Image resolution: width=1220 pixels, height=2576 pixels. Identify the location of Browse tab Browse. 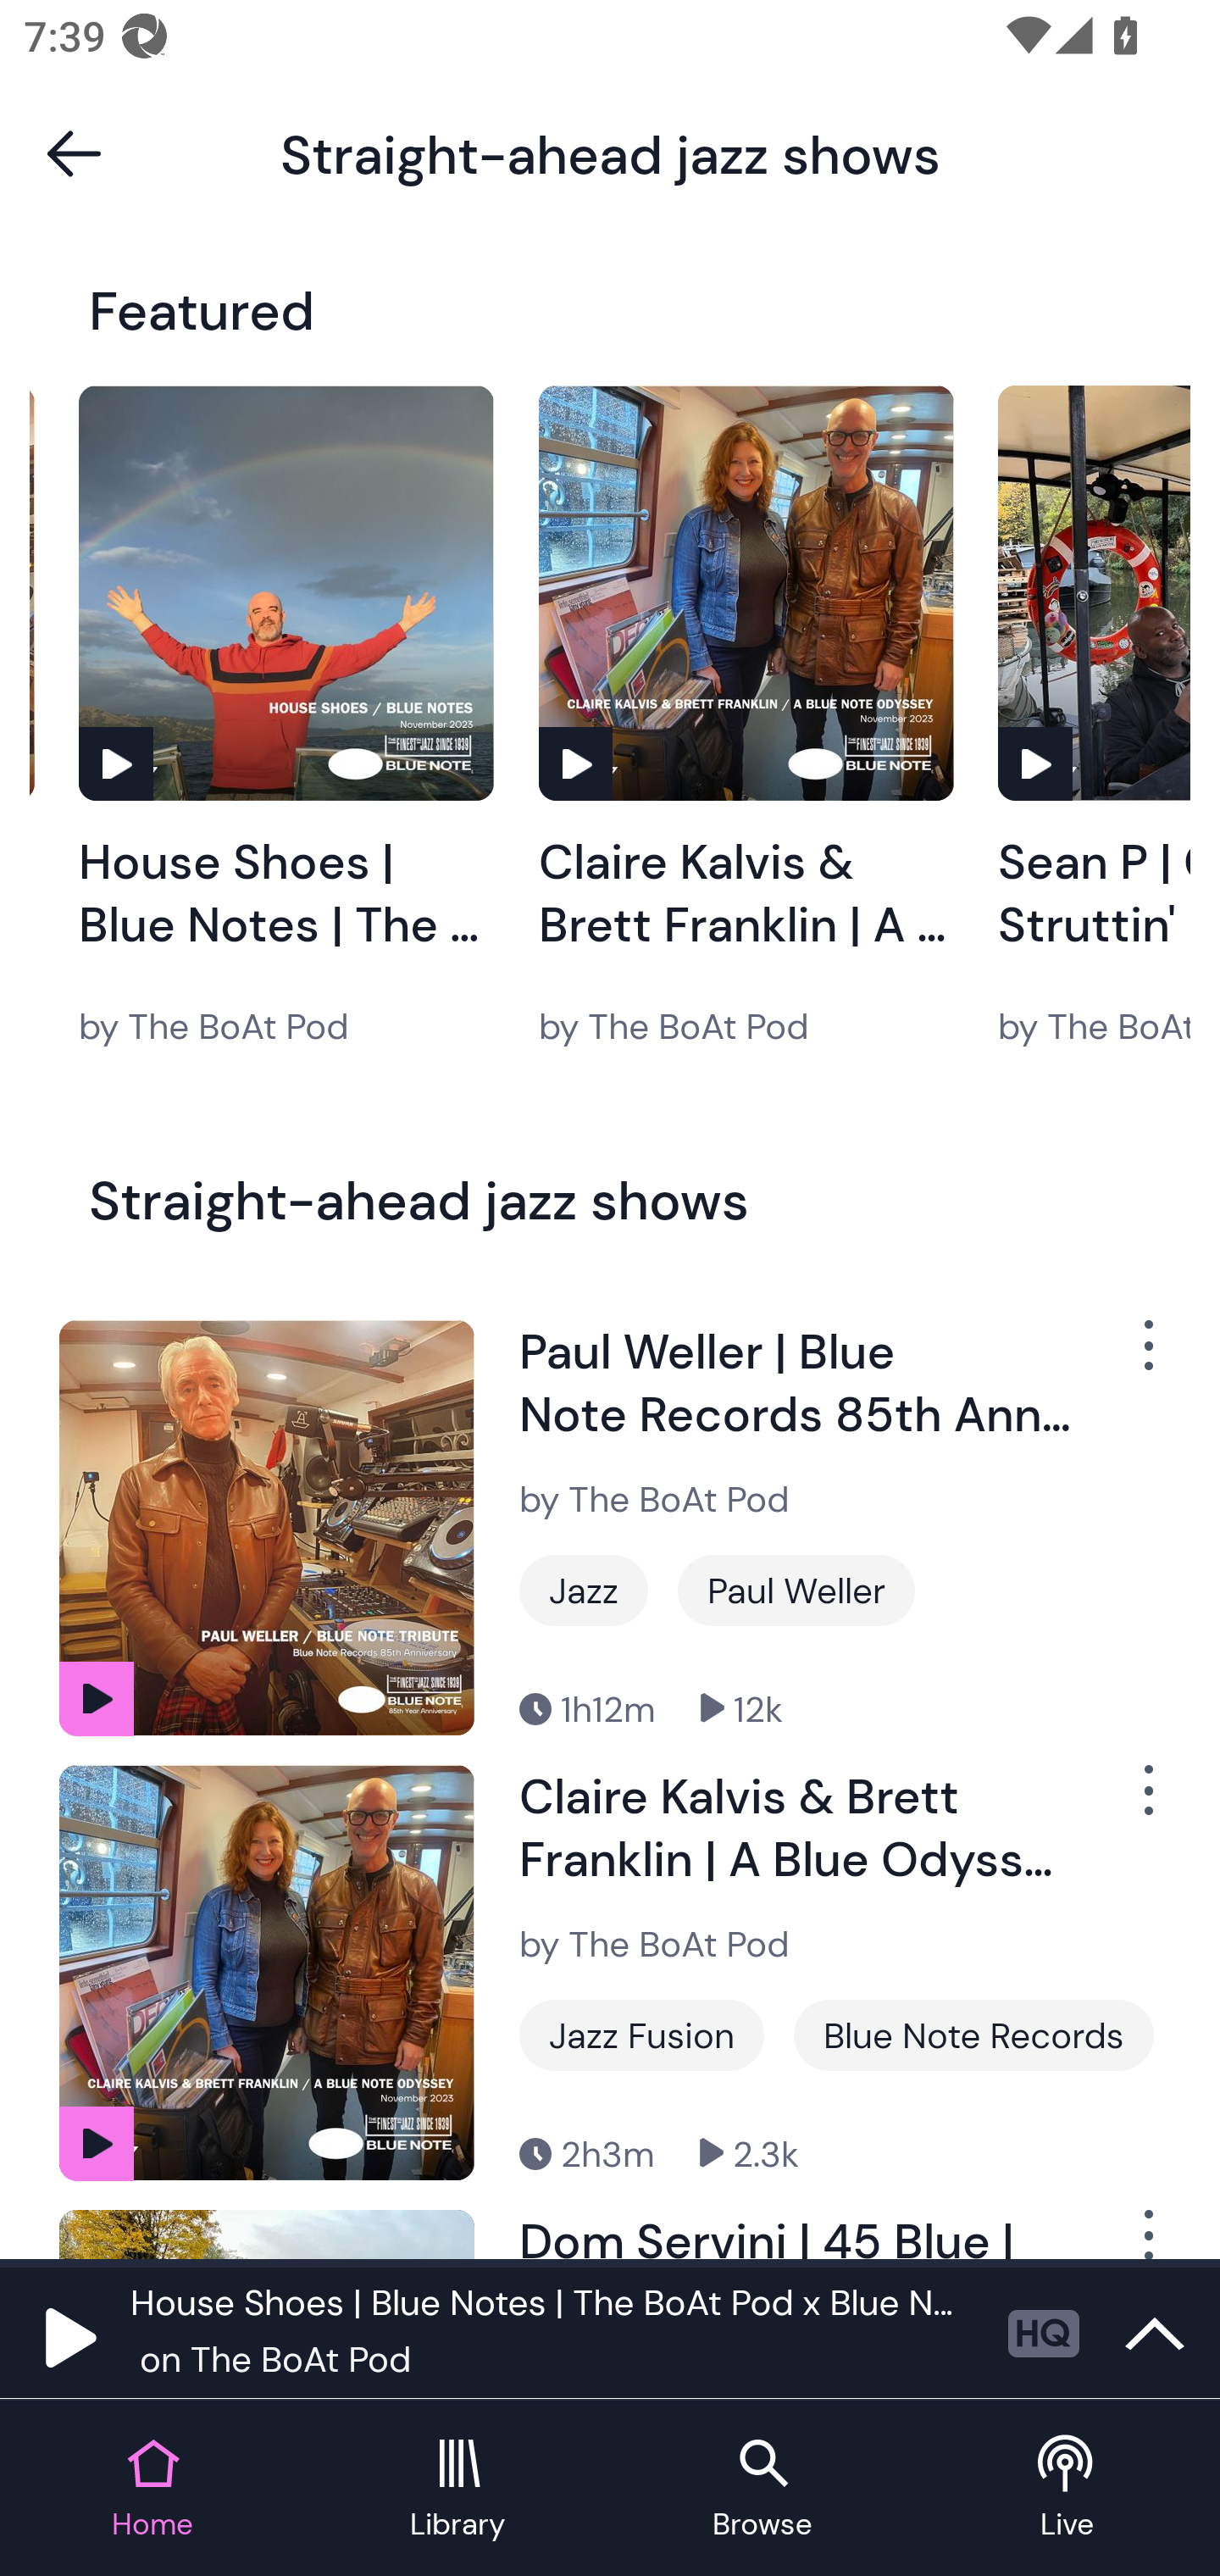
(762, 2490).